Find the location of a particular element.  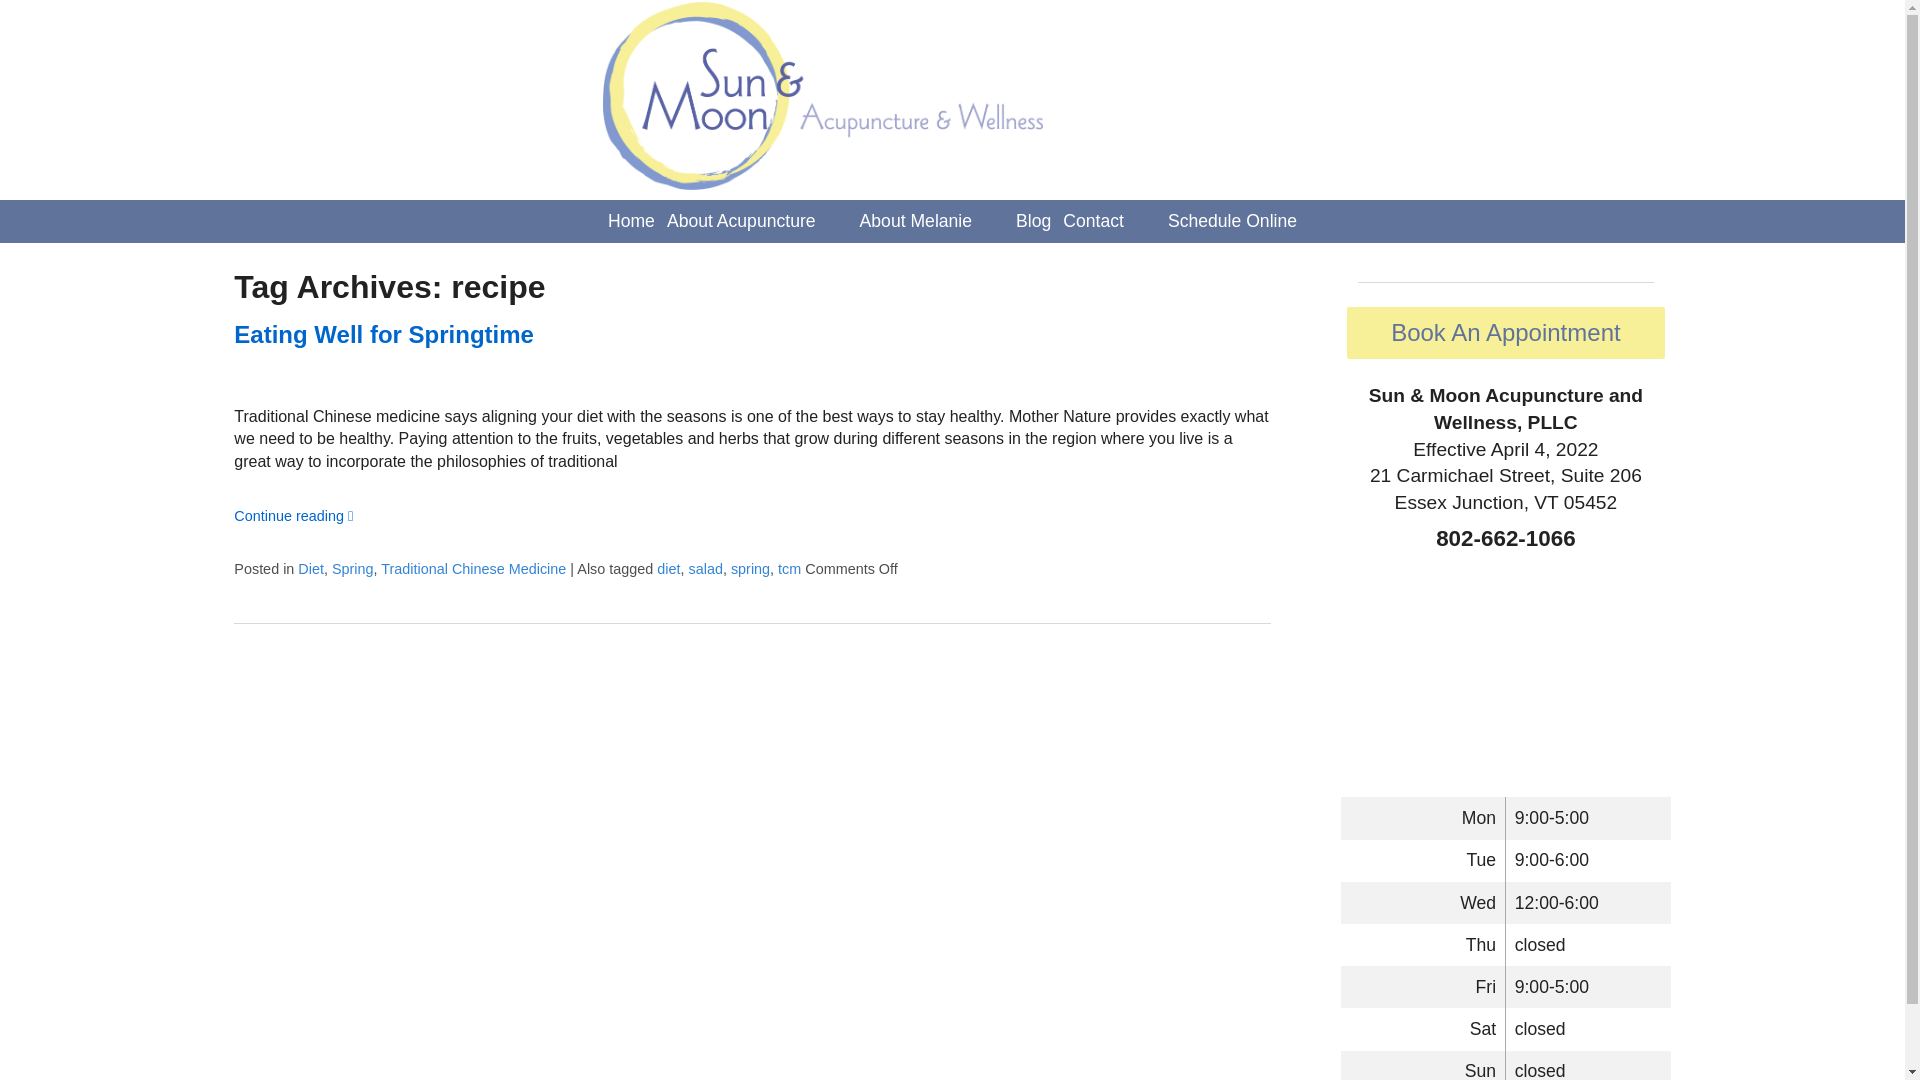

Contact is located at coordinates (1094, 221).